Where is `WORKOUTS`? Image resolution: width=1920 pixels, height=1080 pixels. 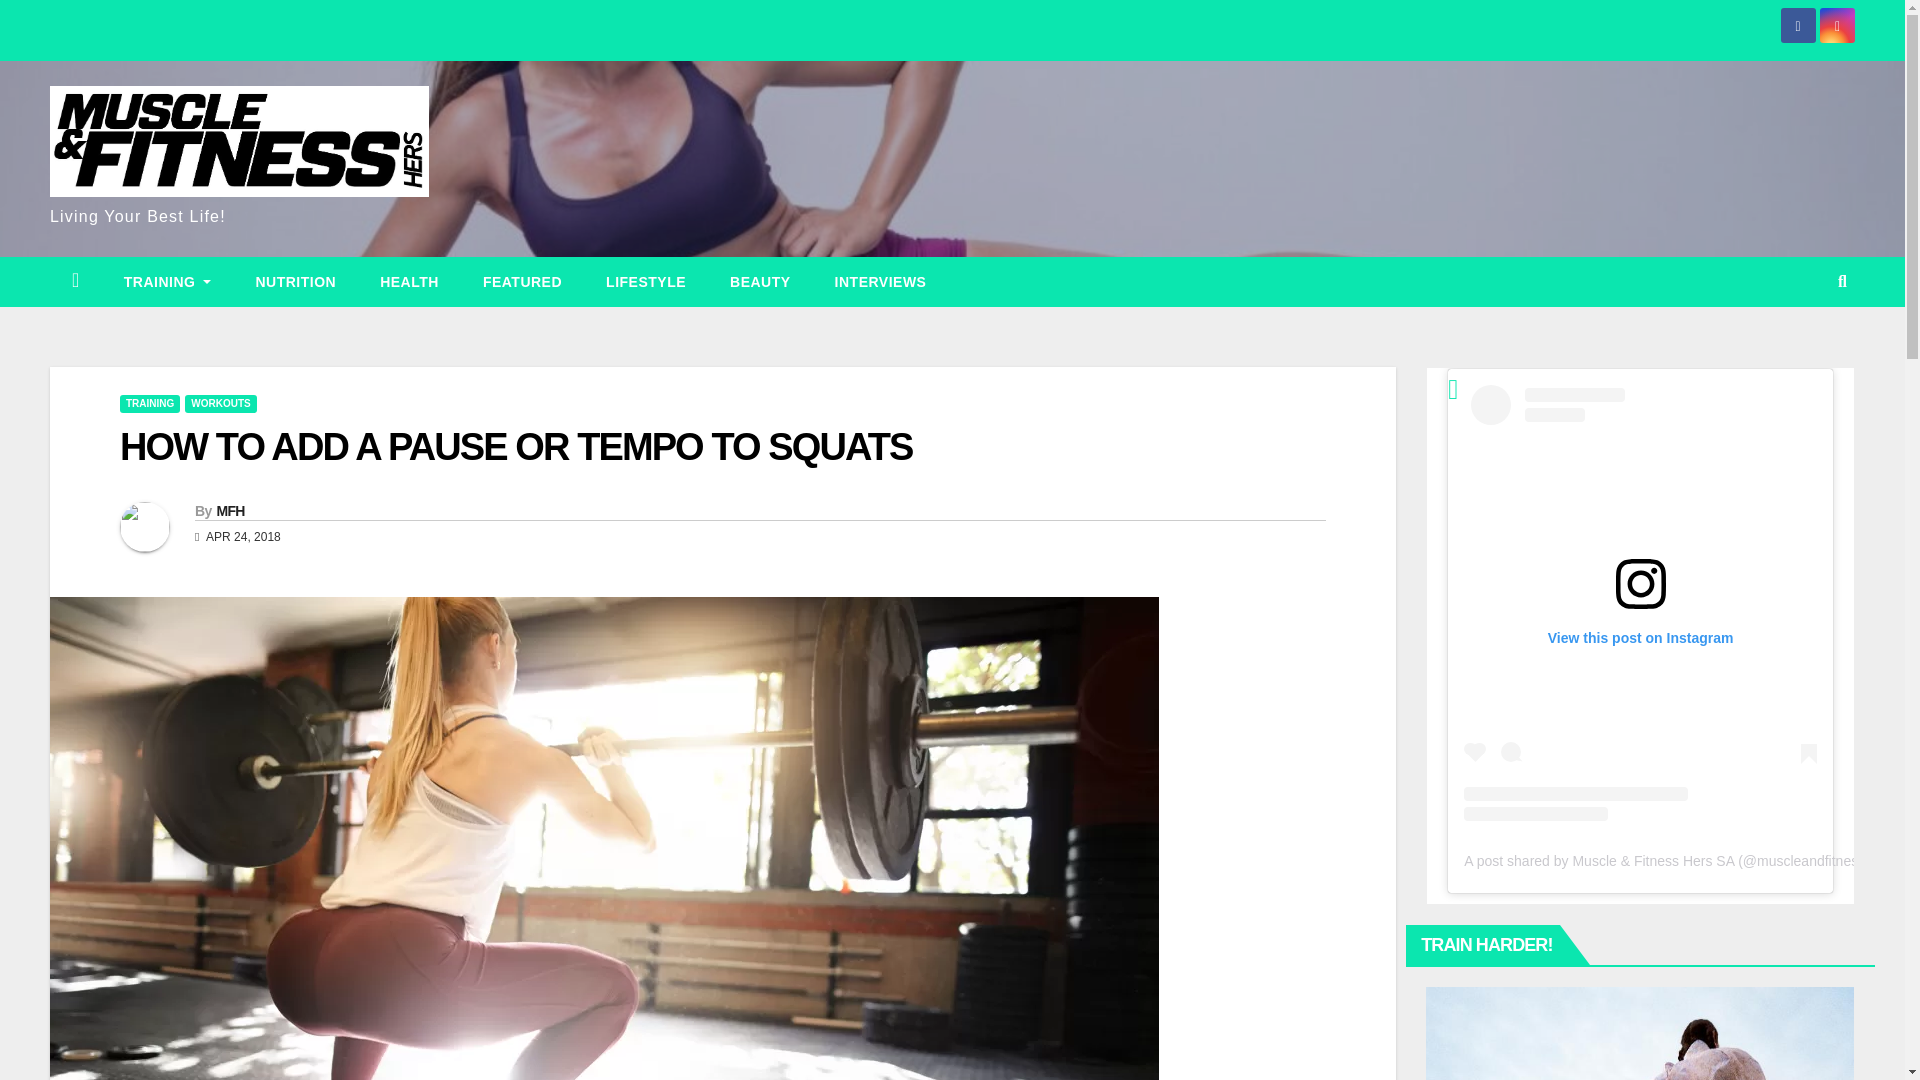 WORKOUTS is located at coordinates (220, 404).